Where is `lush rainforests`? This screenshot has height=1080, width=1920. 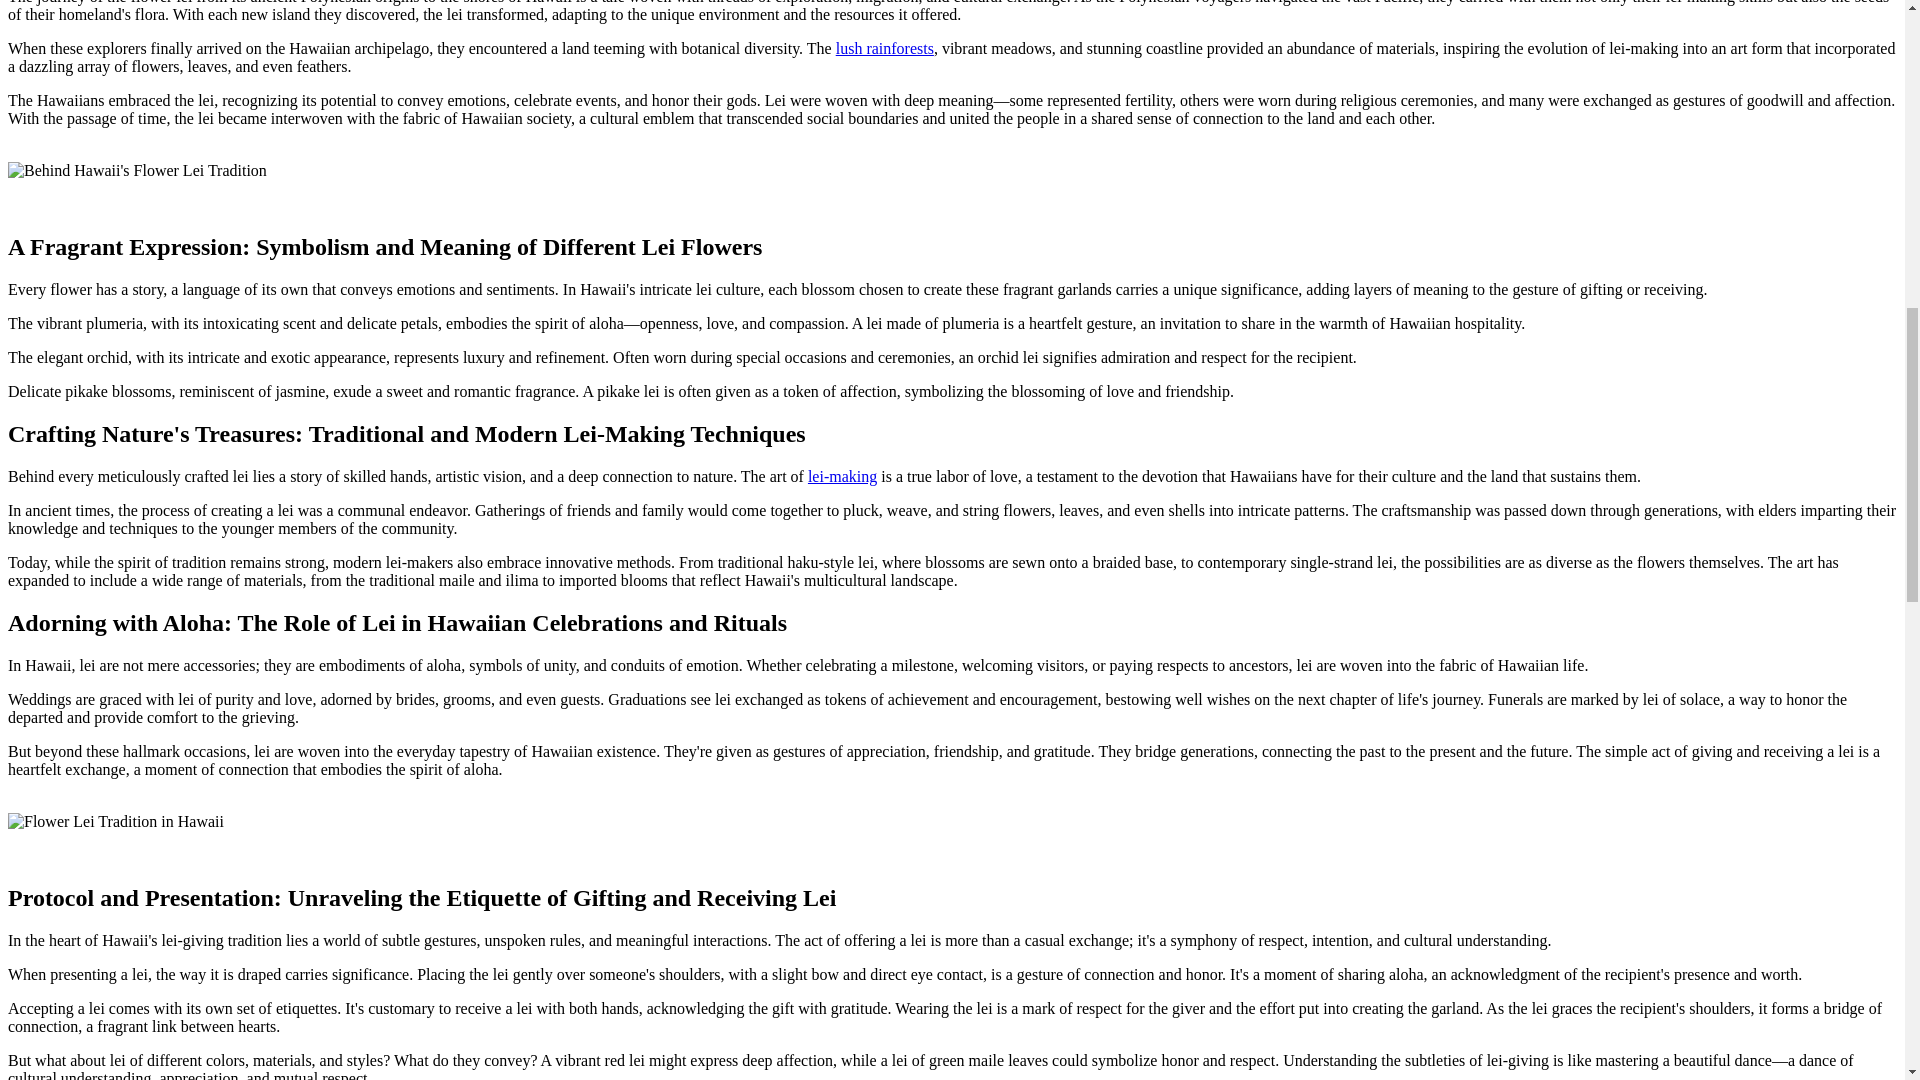
lush rainforests is located at coordinates (884, 48).